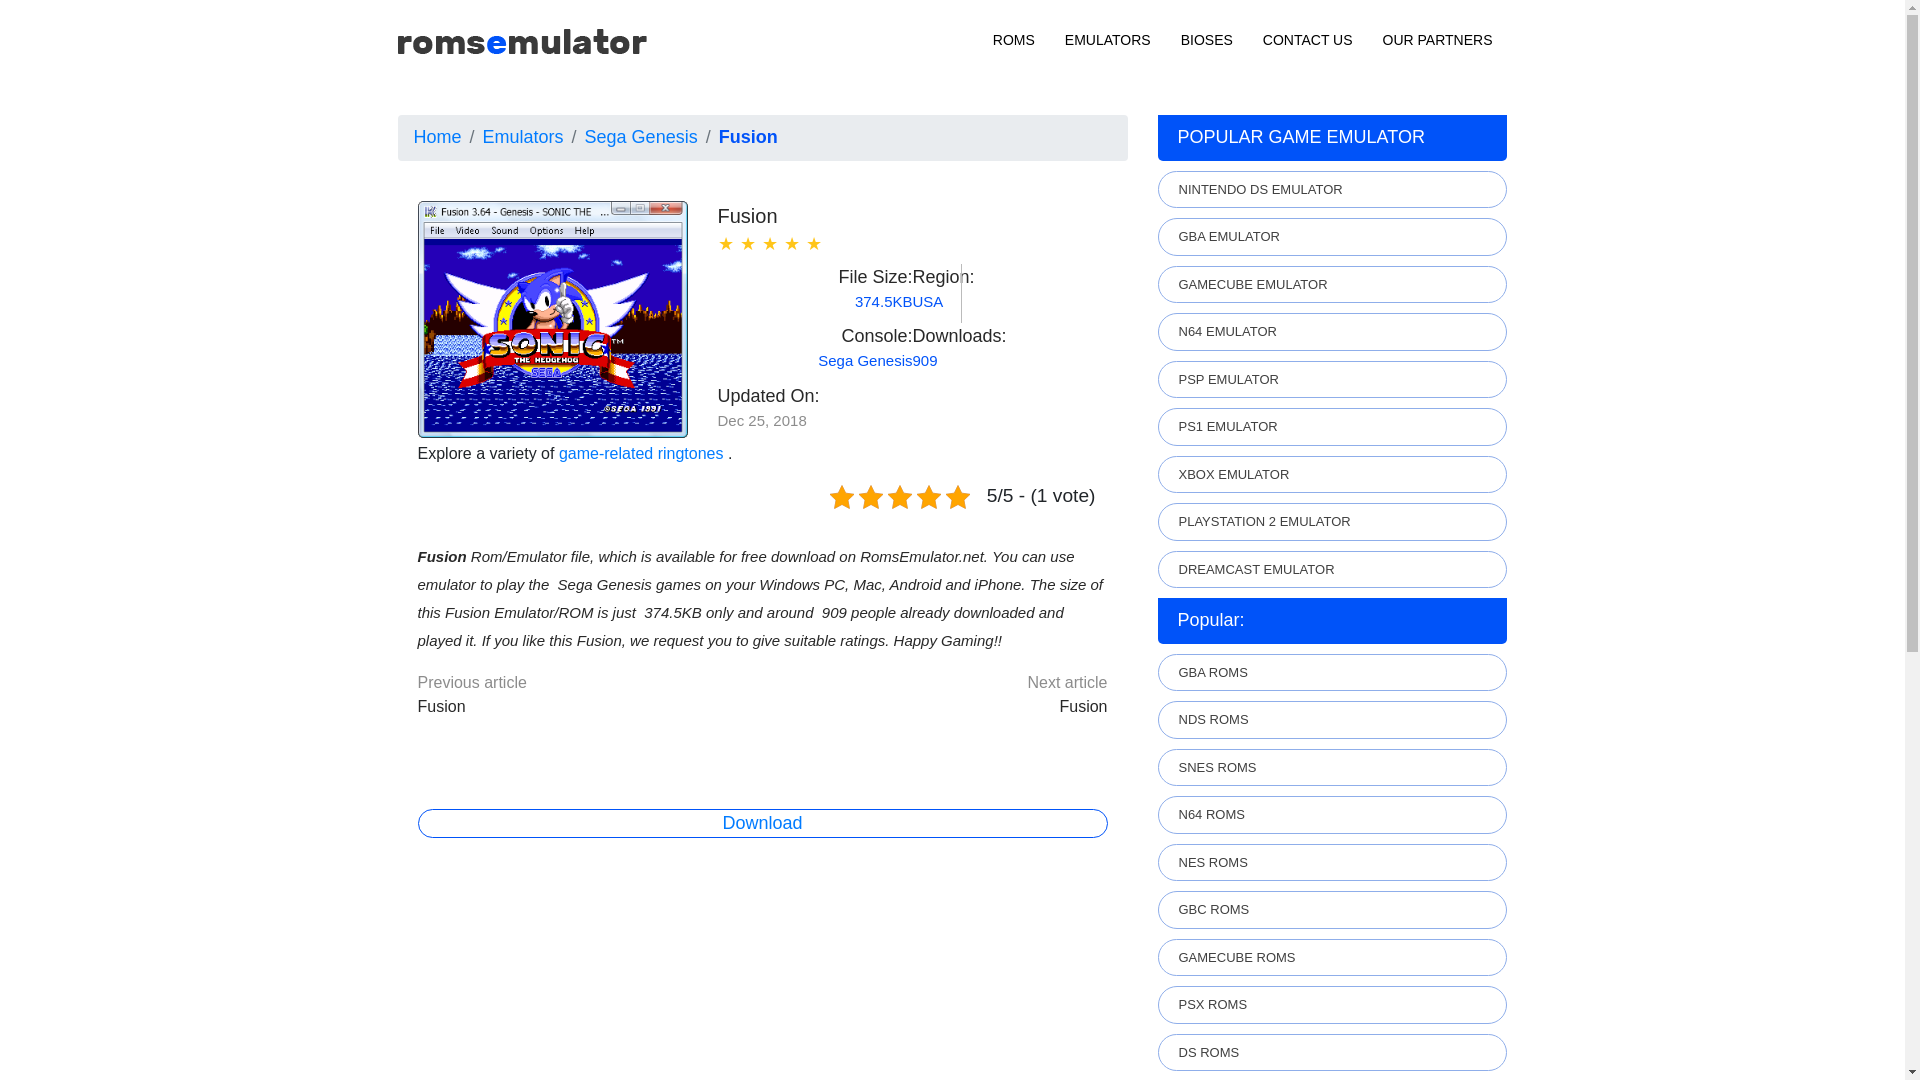 This screenshot has height=1080, width=1920. I want to click on NINTENDO DS EMULATOR, so click(1332, 190).